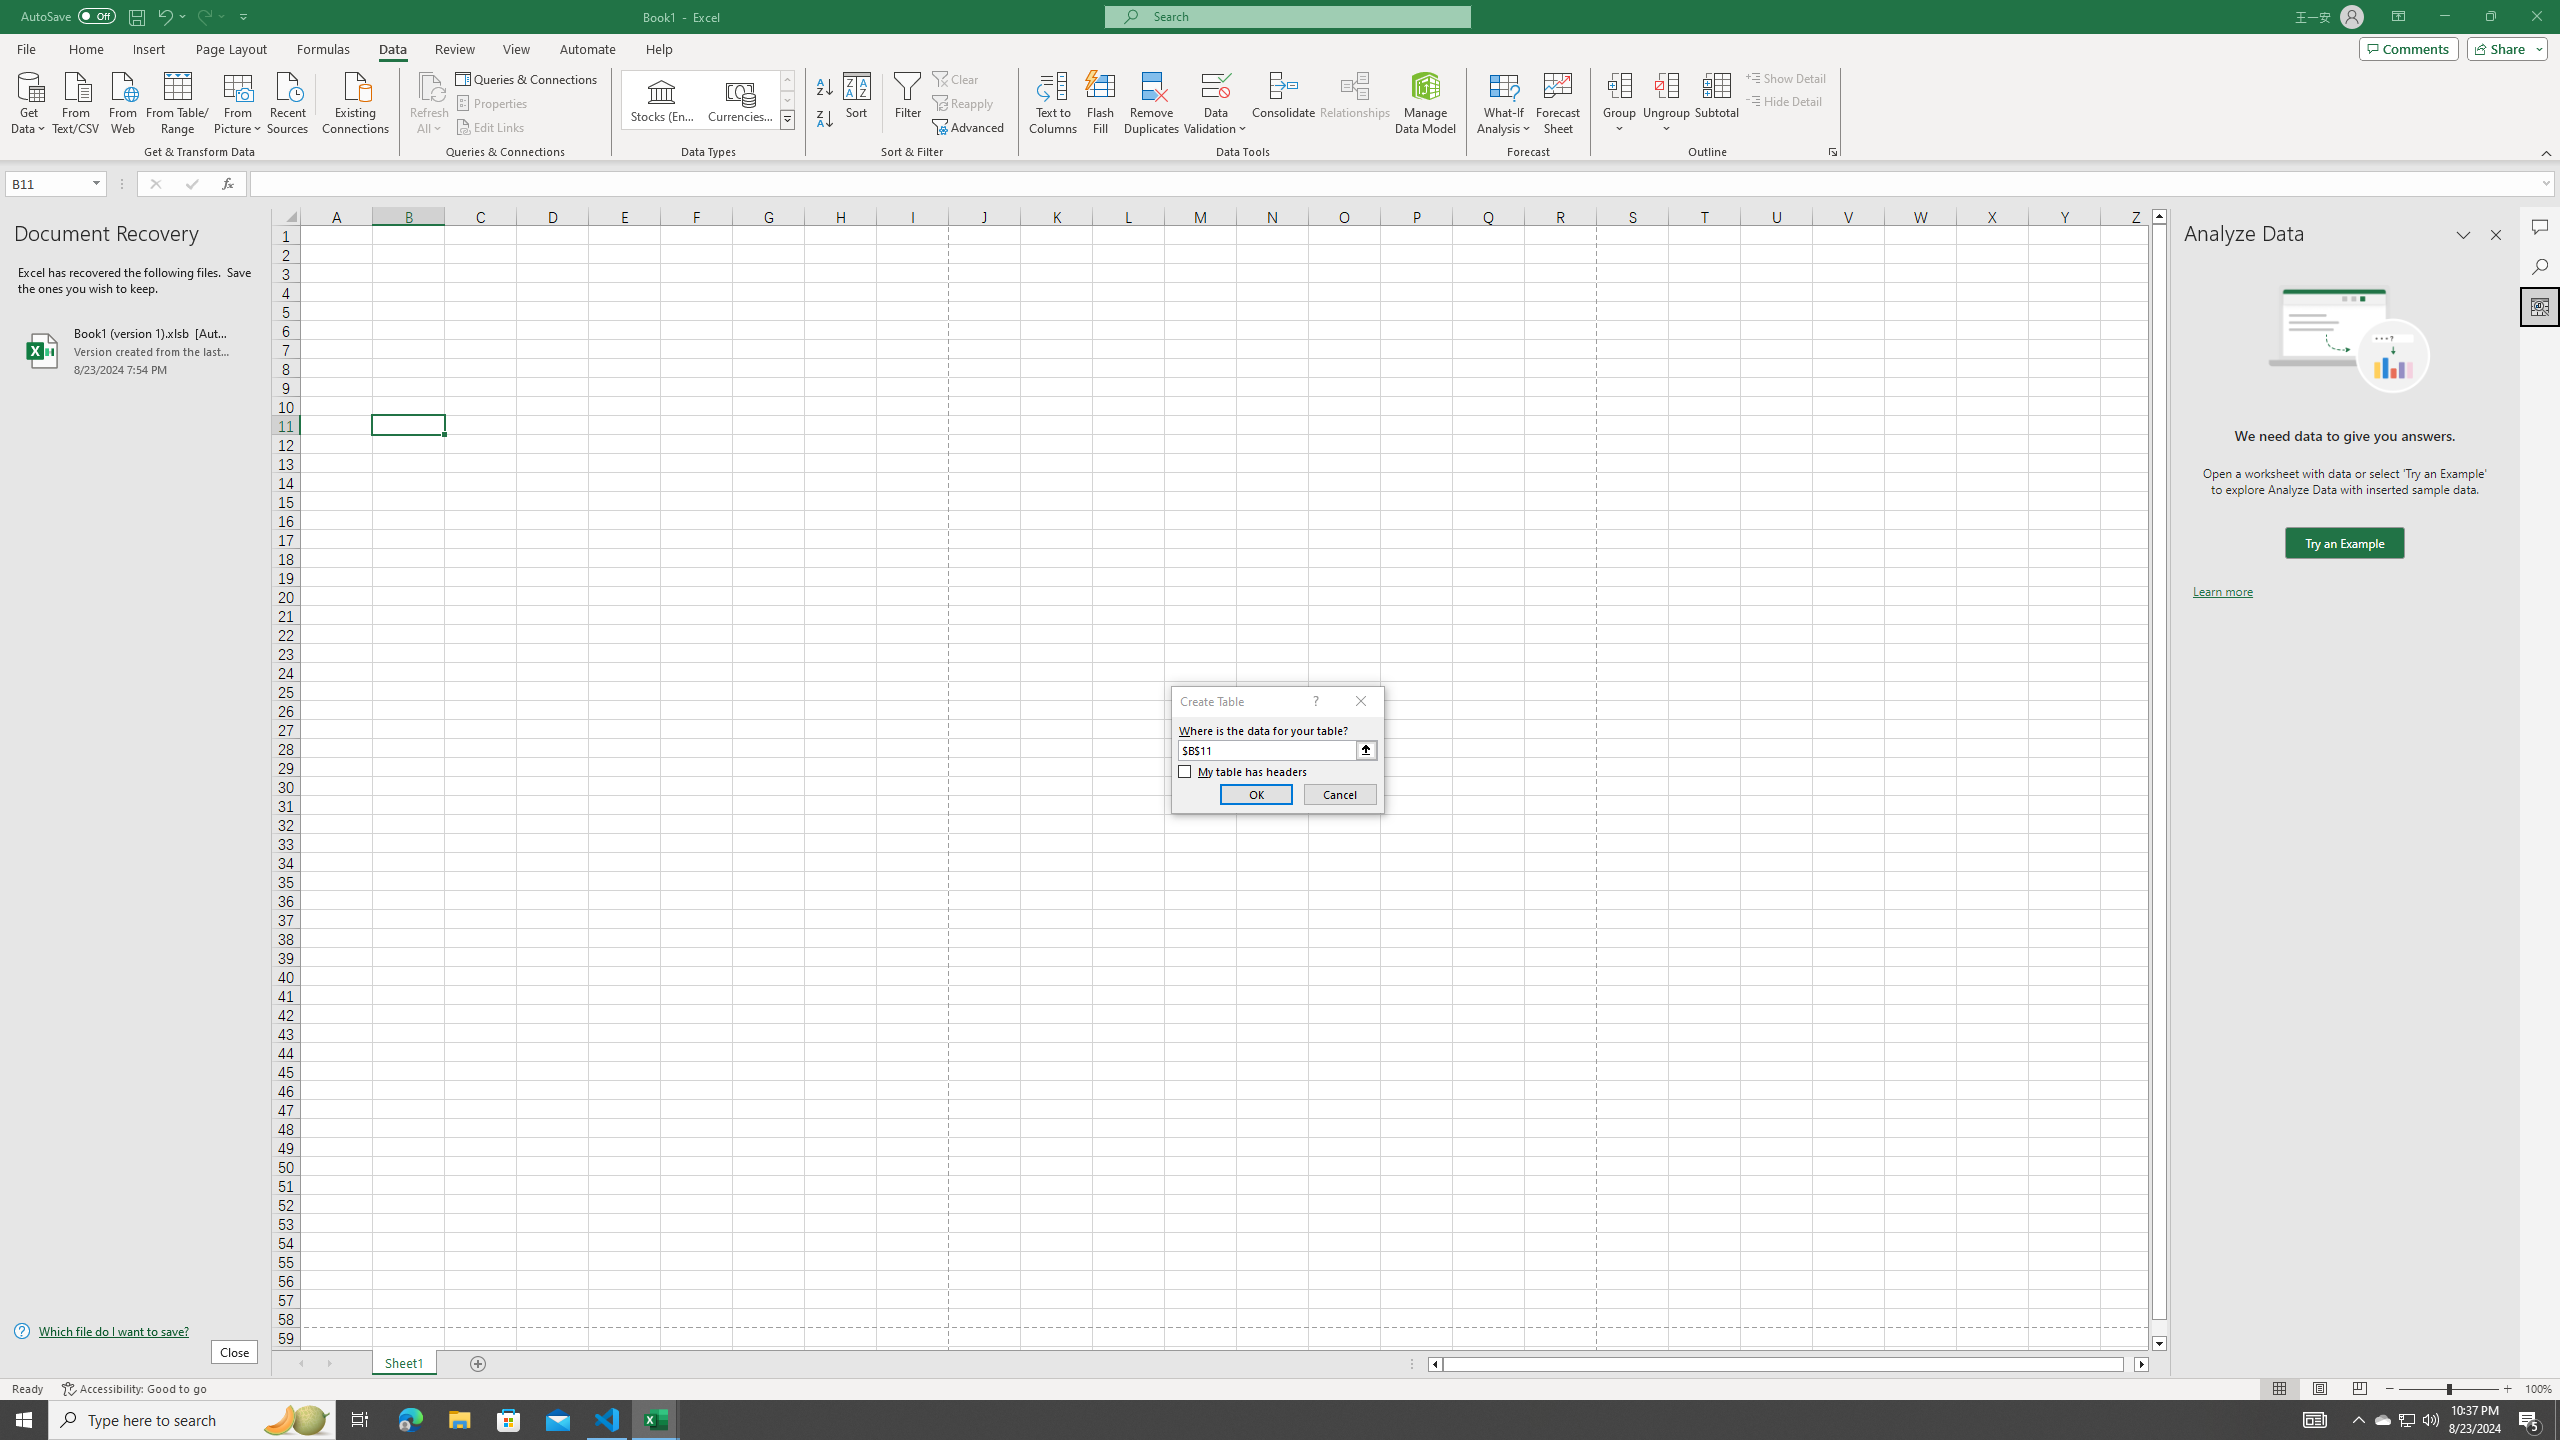 Image resolution: width=2560 pixels, height=1440 pixels. I want to click on Class: NetUIImage, so click(787, 120).